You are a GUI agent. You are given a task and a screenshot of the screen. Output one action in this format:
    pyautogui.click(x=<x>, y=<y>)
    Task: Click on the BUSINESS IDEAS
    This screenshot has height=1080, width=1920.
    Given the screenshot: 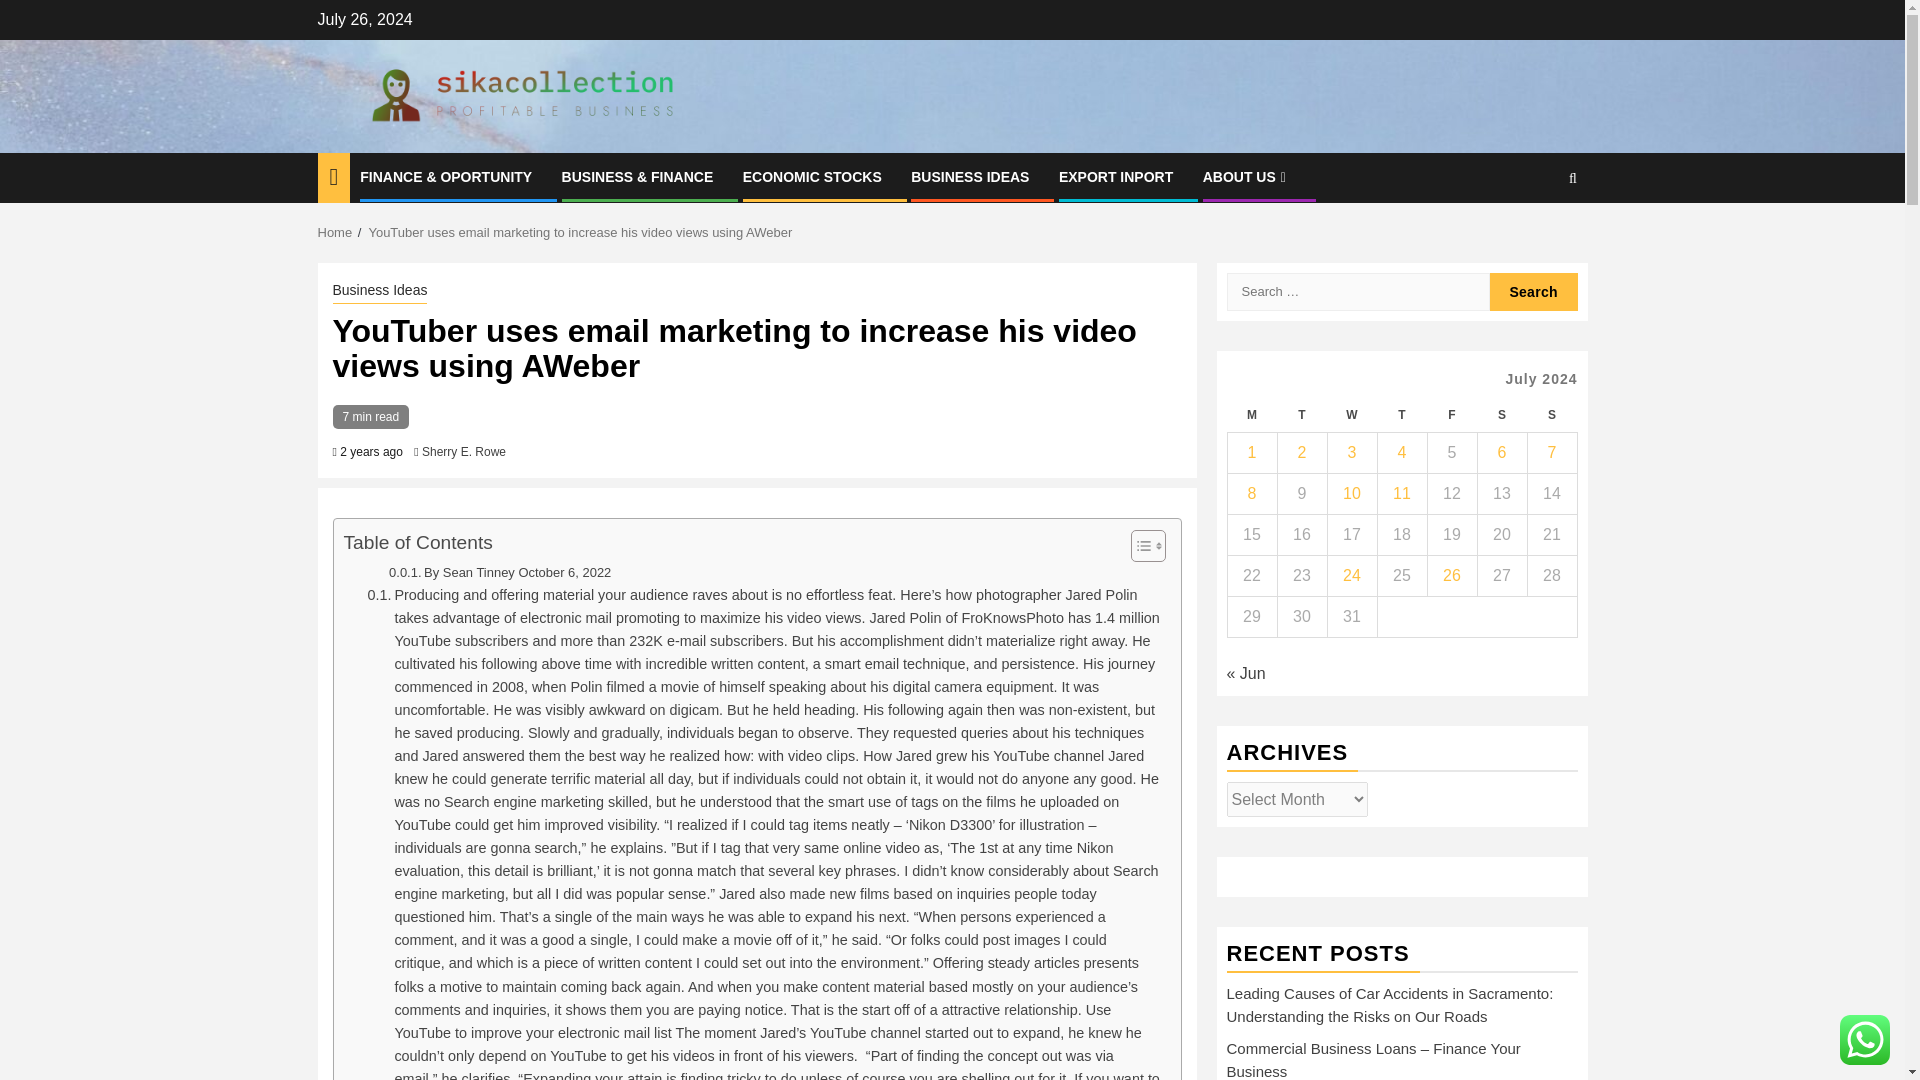 What is the action you would take?
    pyautogui.click(x=970, y=176)
    